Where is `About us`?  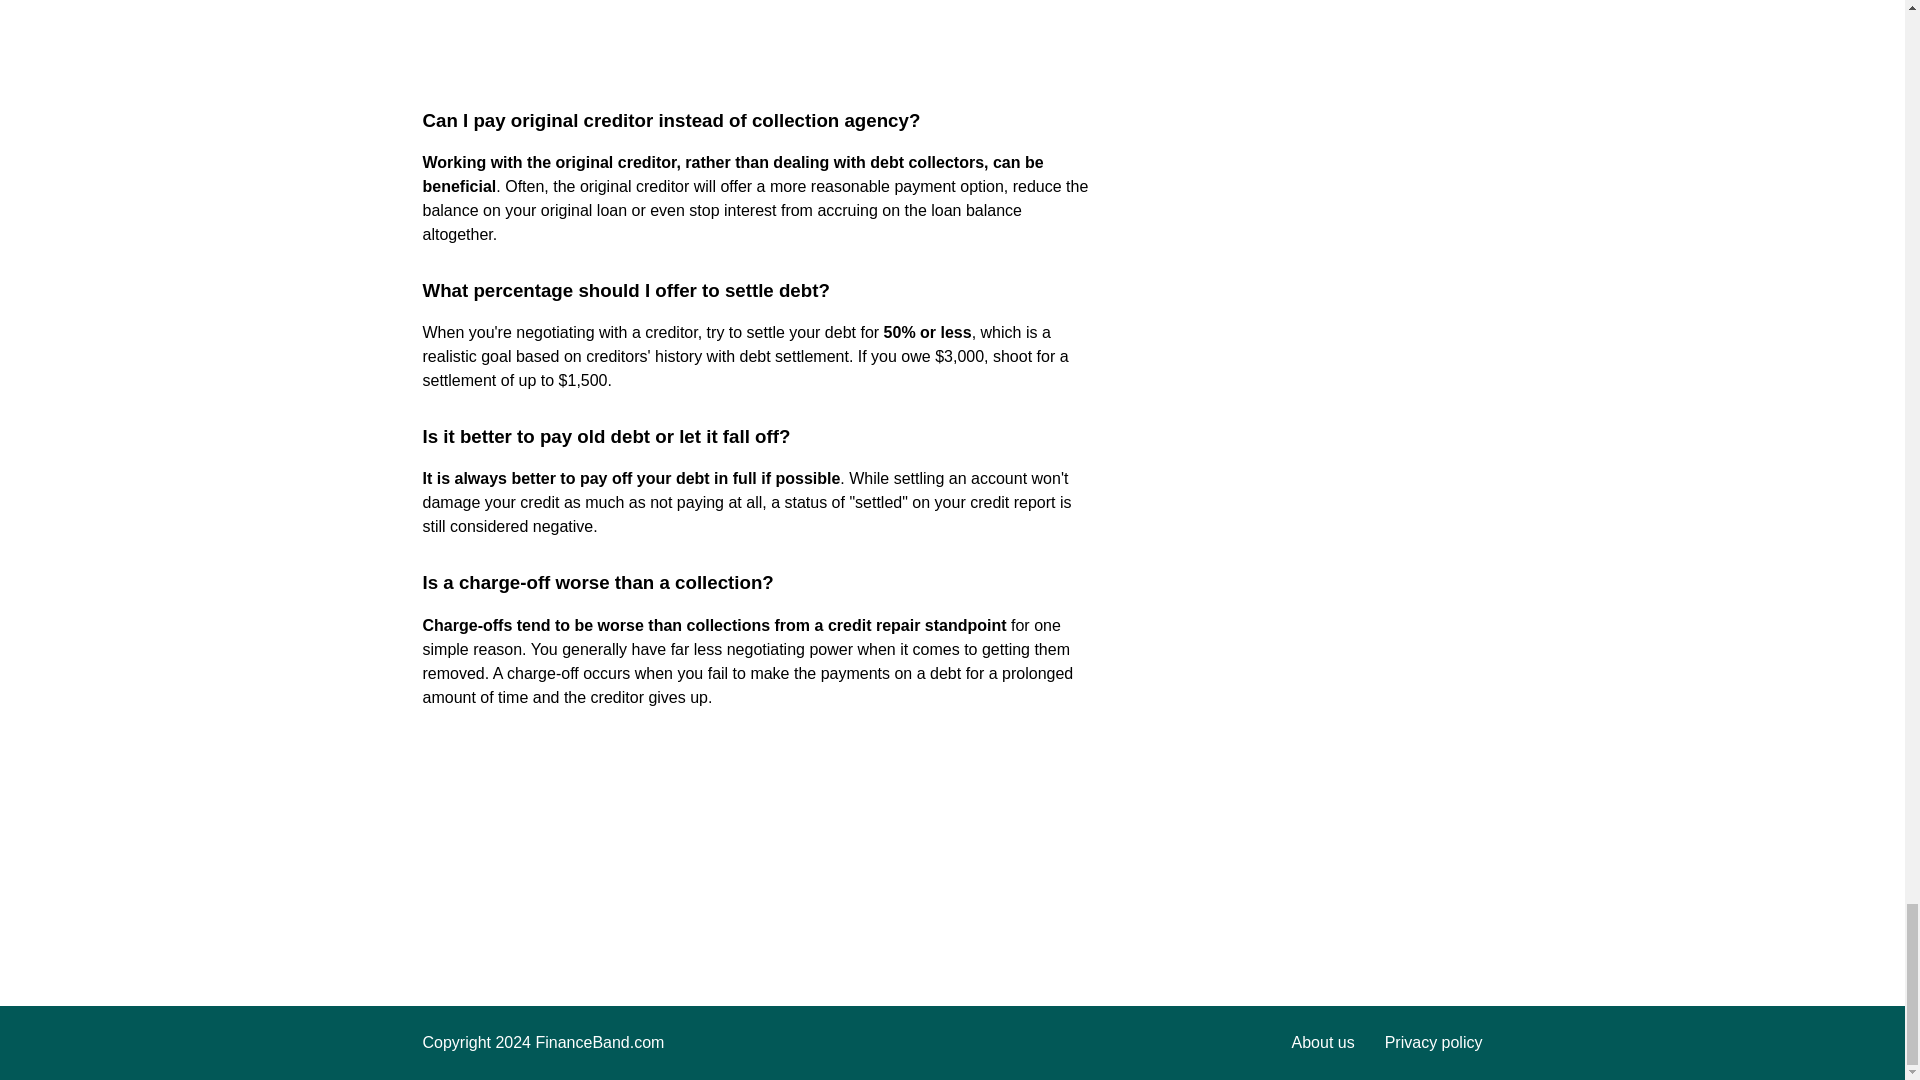 About us is located at coordinates (1324, 1042).